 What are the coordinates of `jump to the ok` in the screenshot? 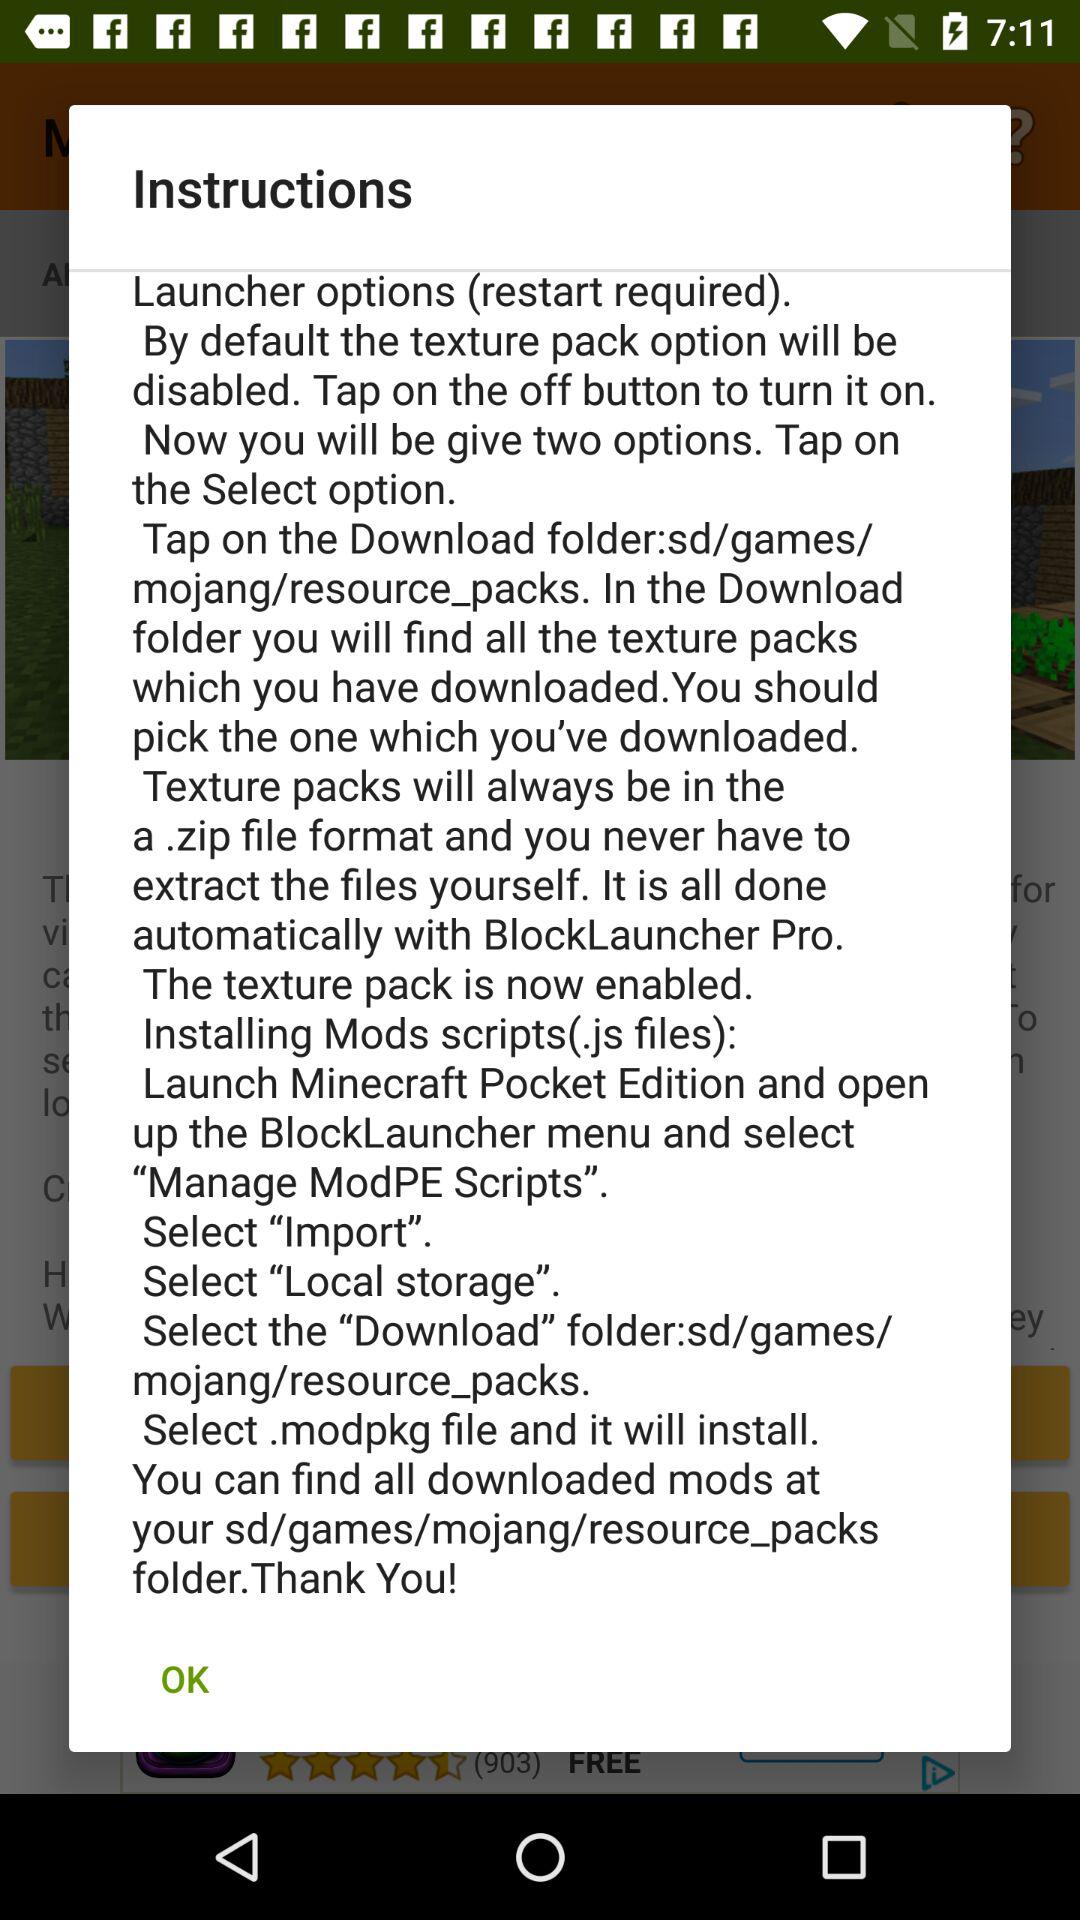 It's located at (184, 1678).